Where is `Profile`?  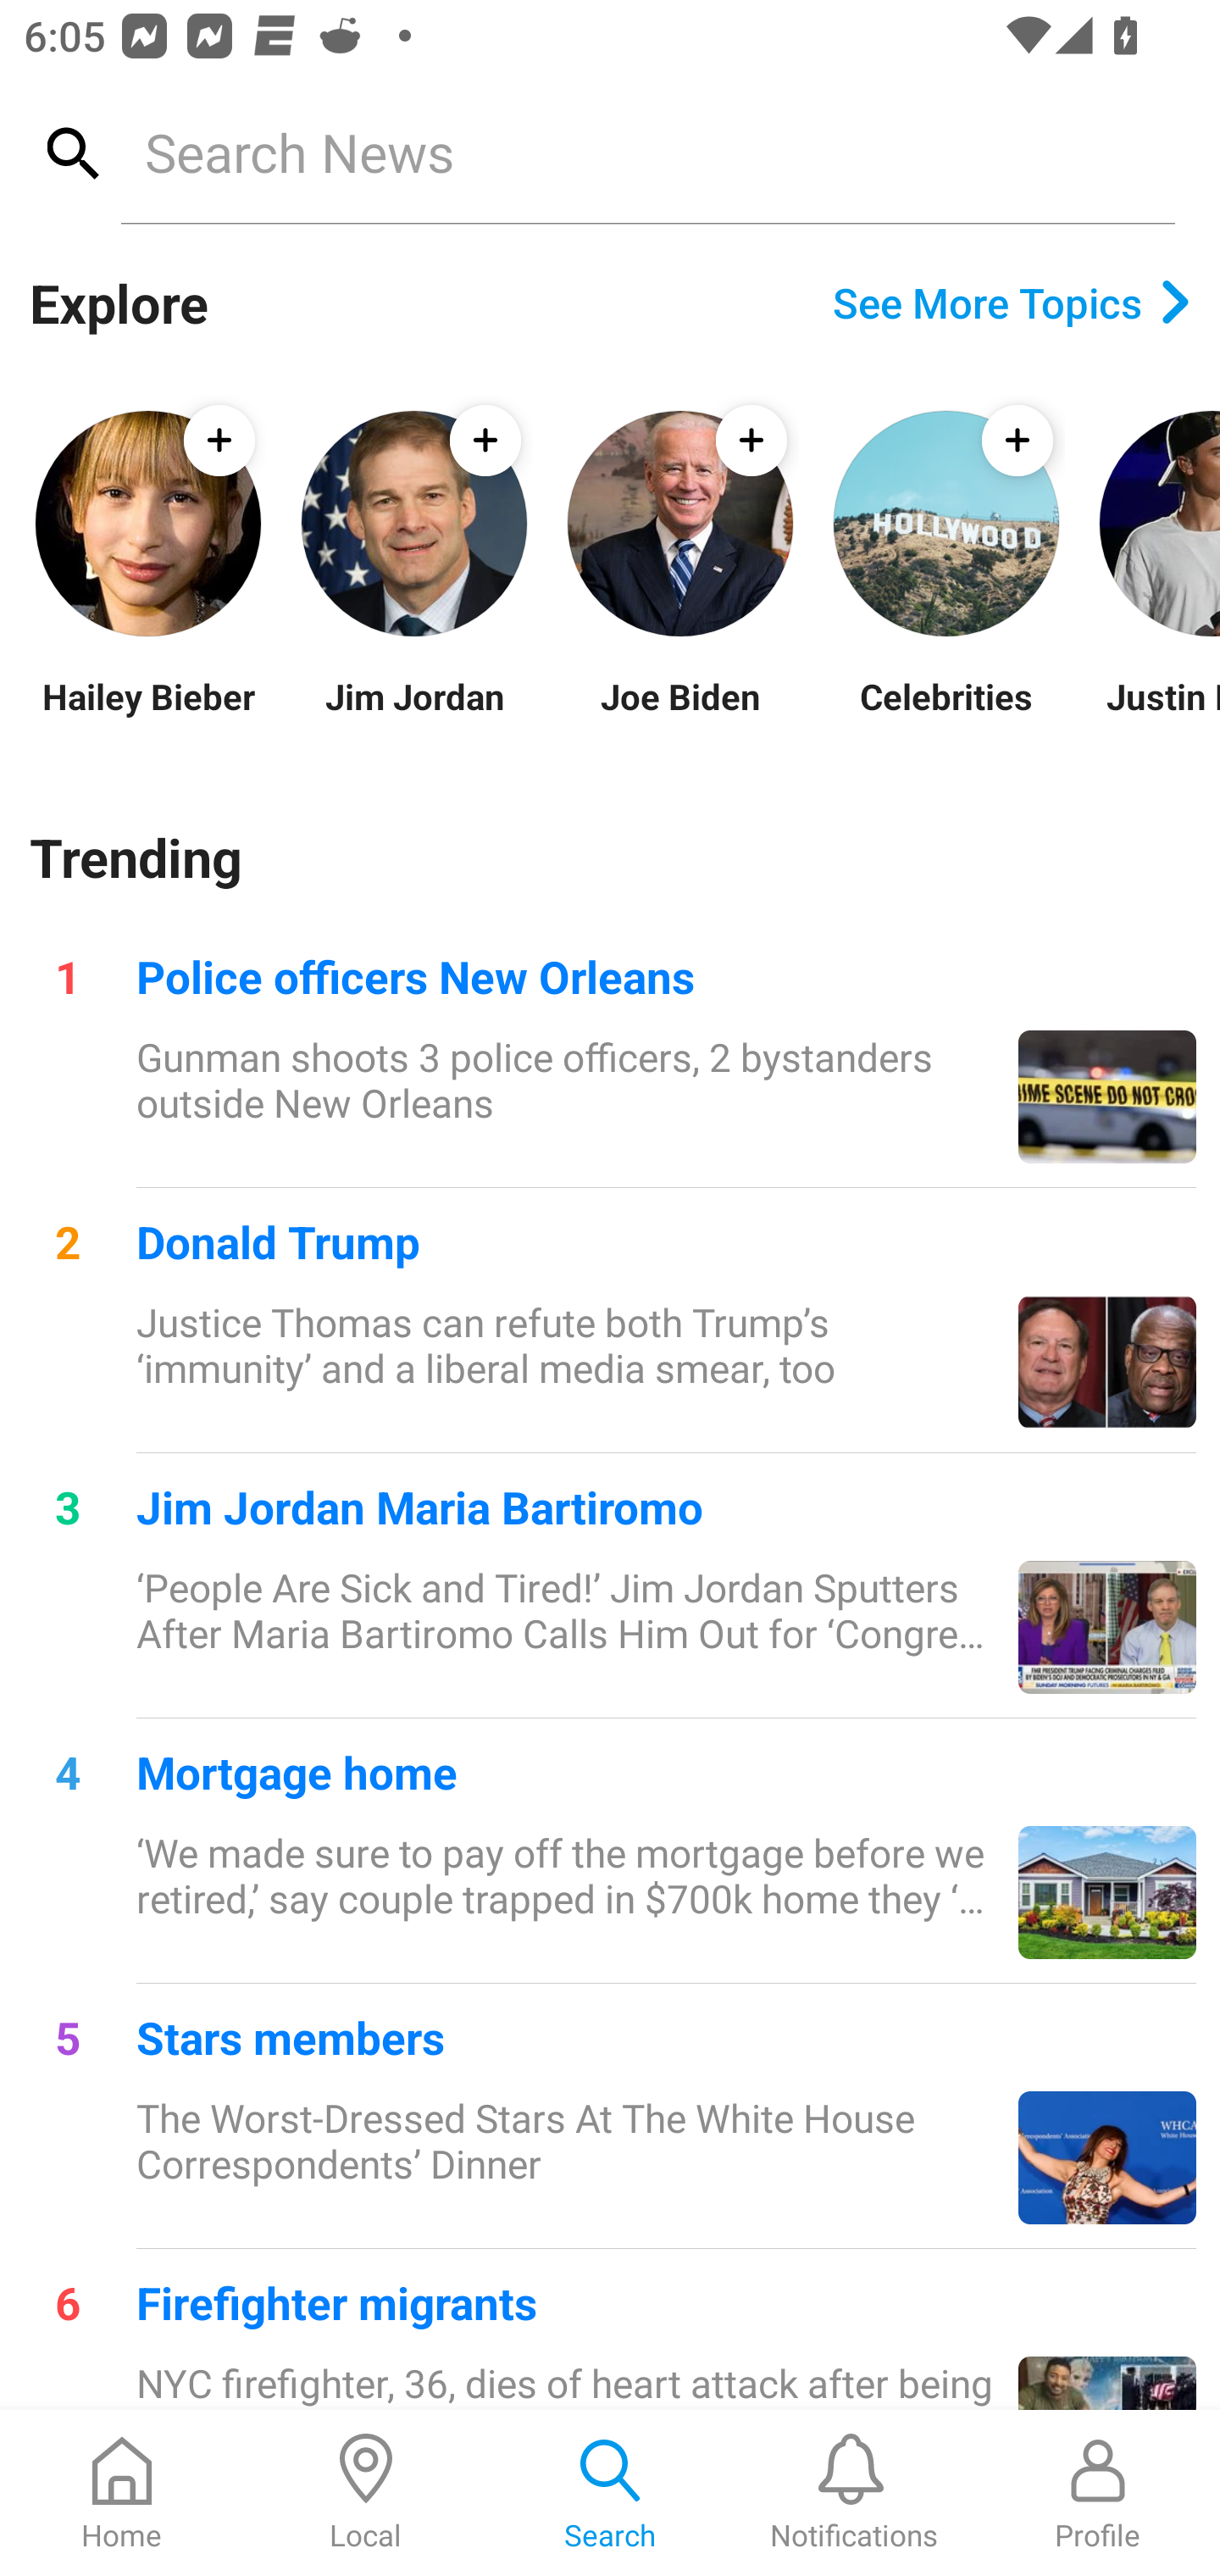 Profile is located at coordinates (1098, 2493).